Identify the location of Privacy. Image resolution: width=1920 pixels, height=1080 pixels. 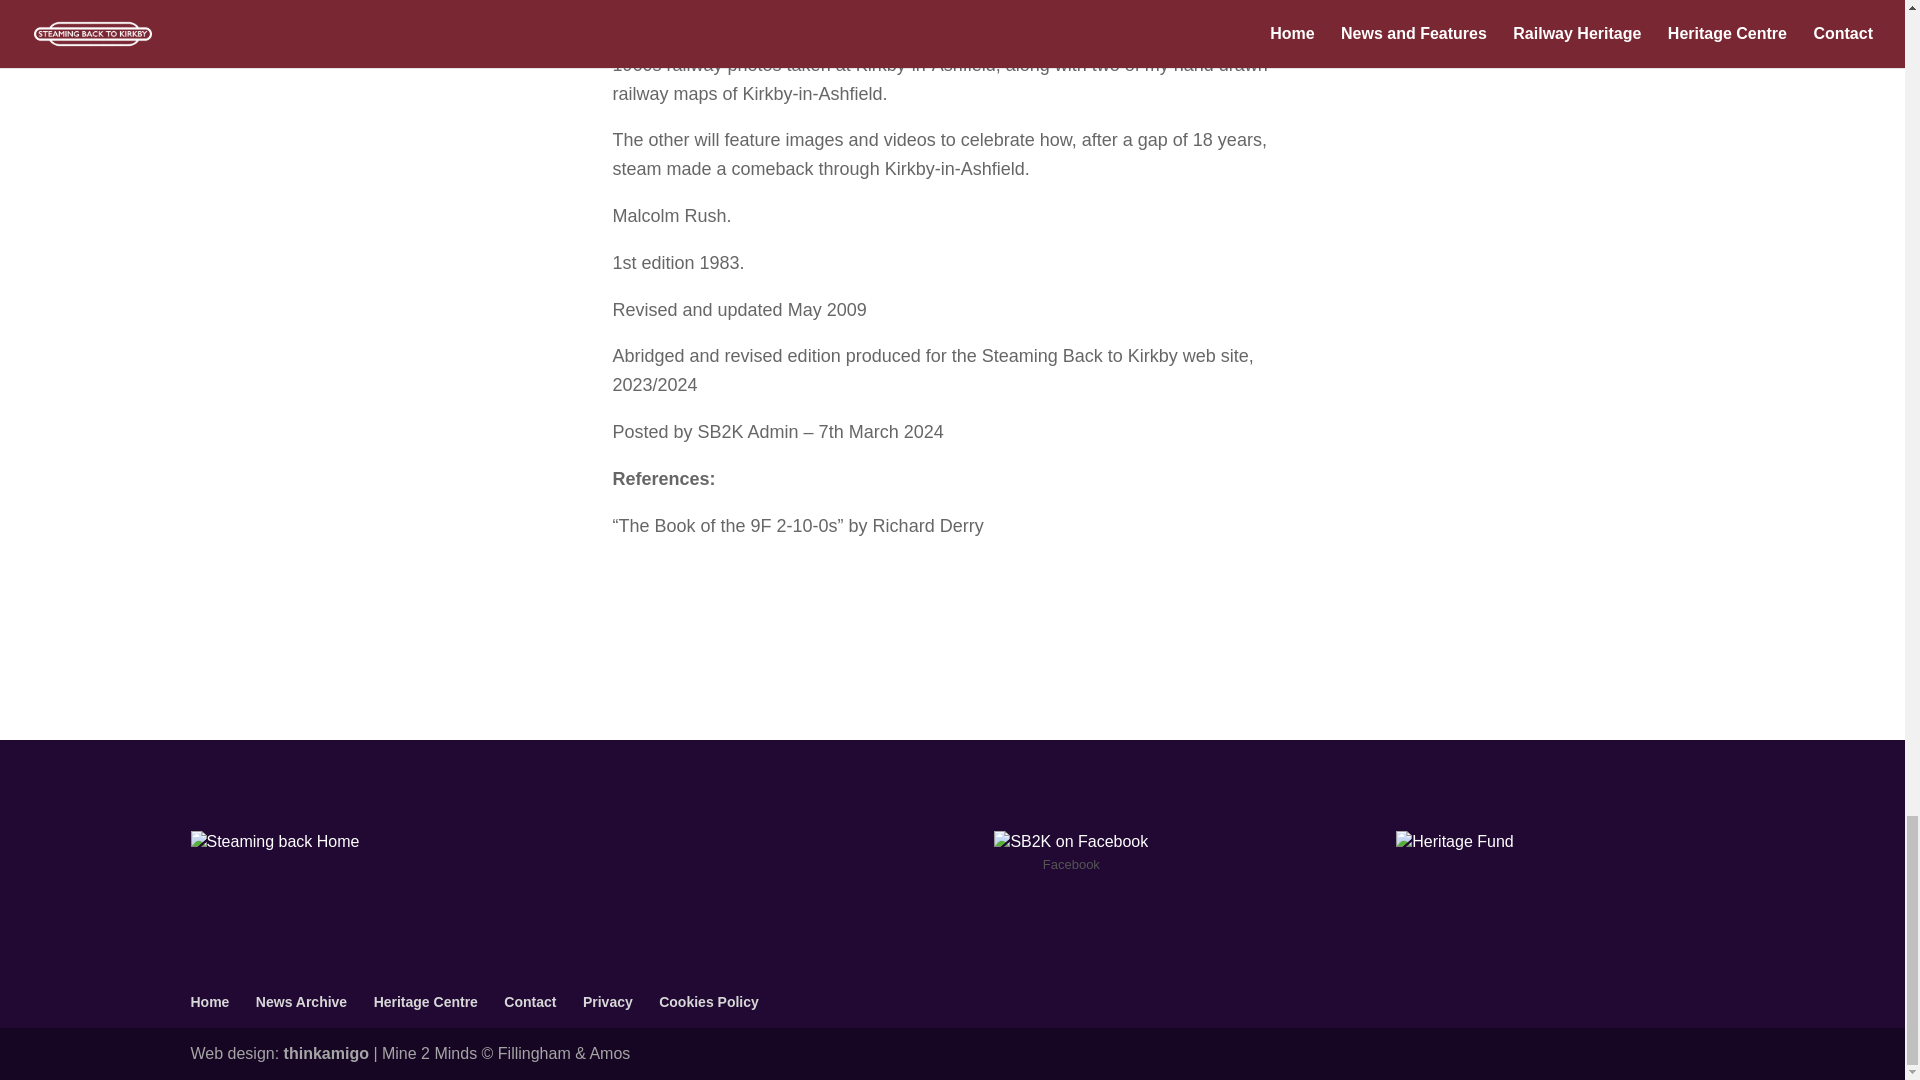
(608, 1001).